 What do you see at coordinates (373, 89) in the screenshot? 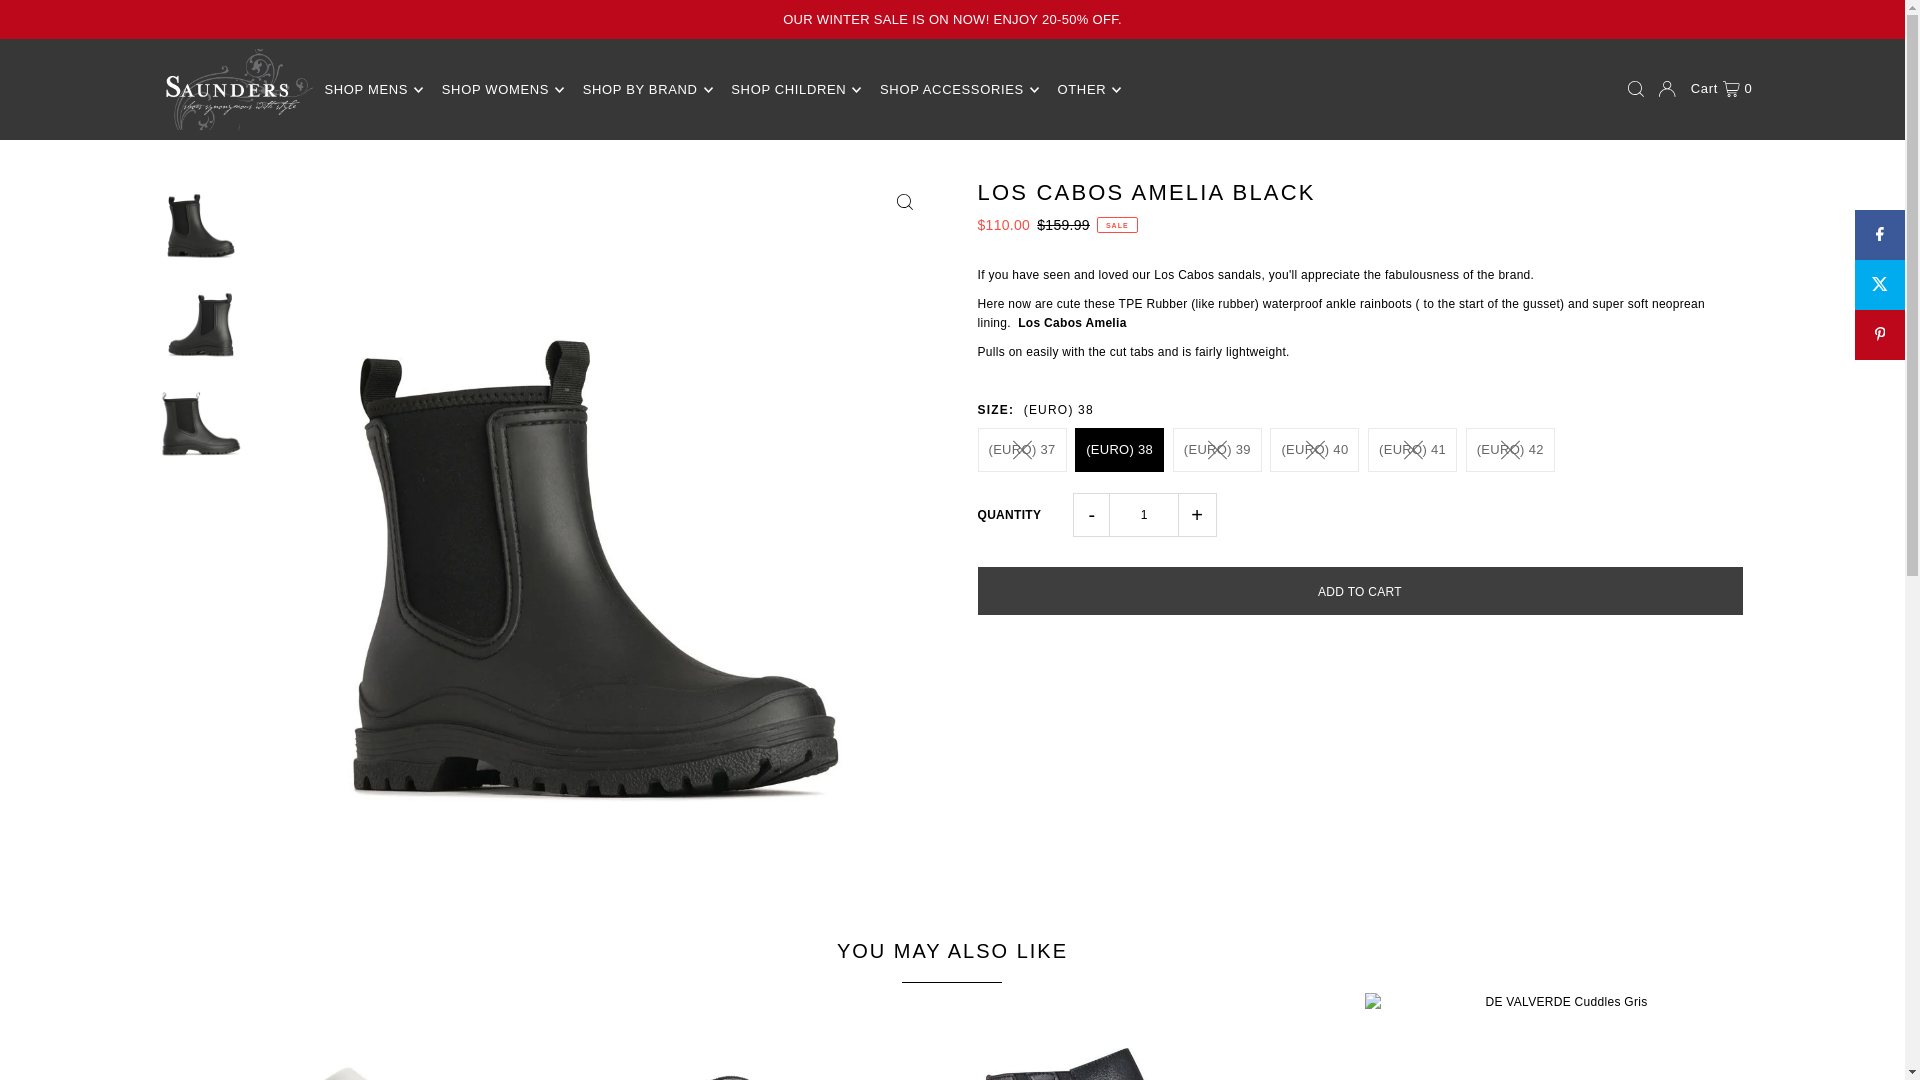
I see `SHOP MENS` at bounding box center [373, 89].